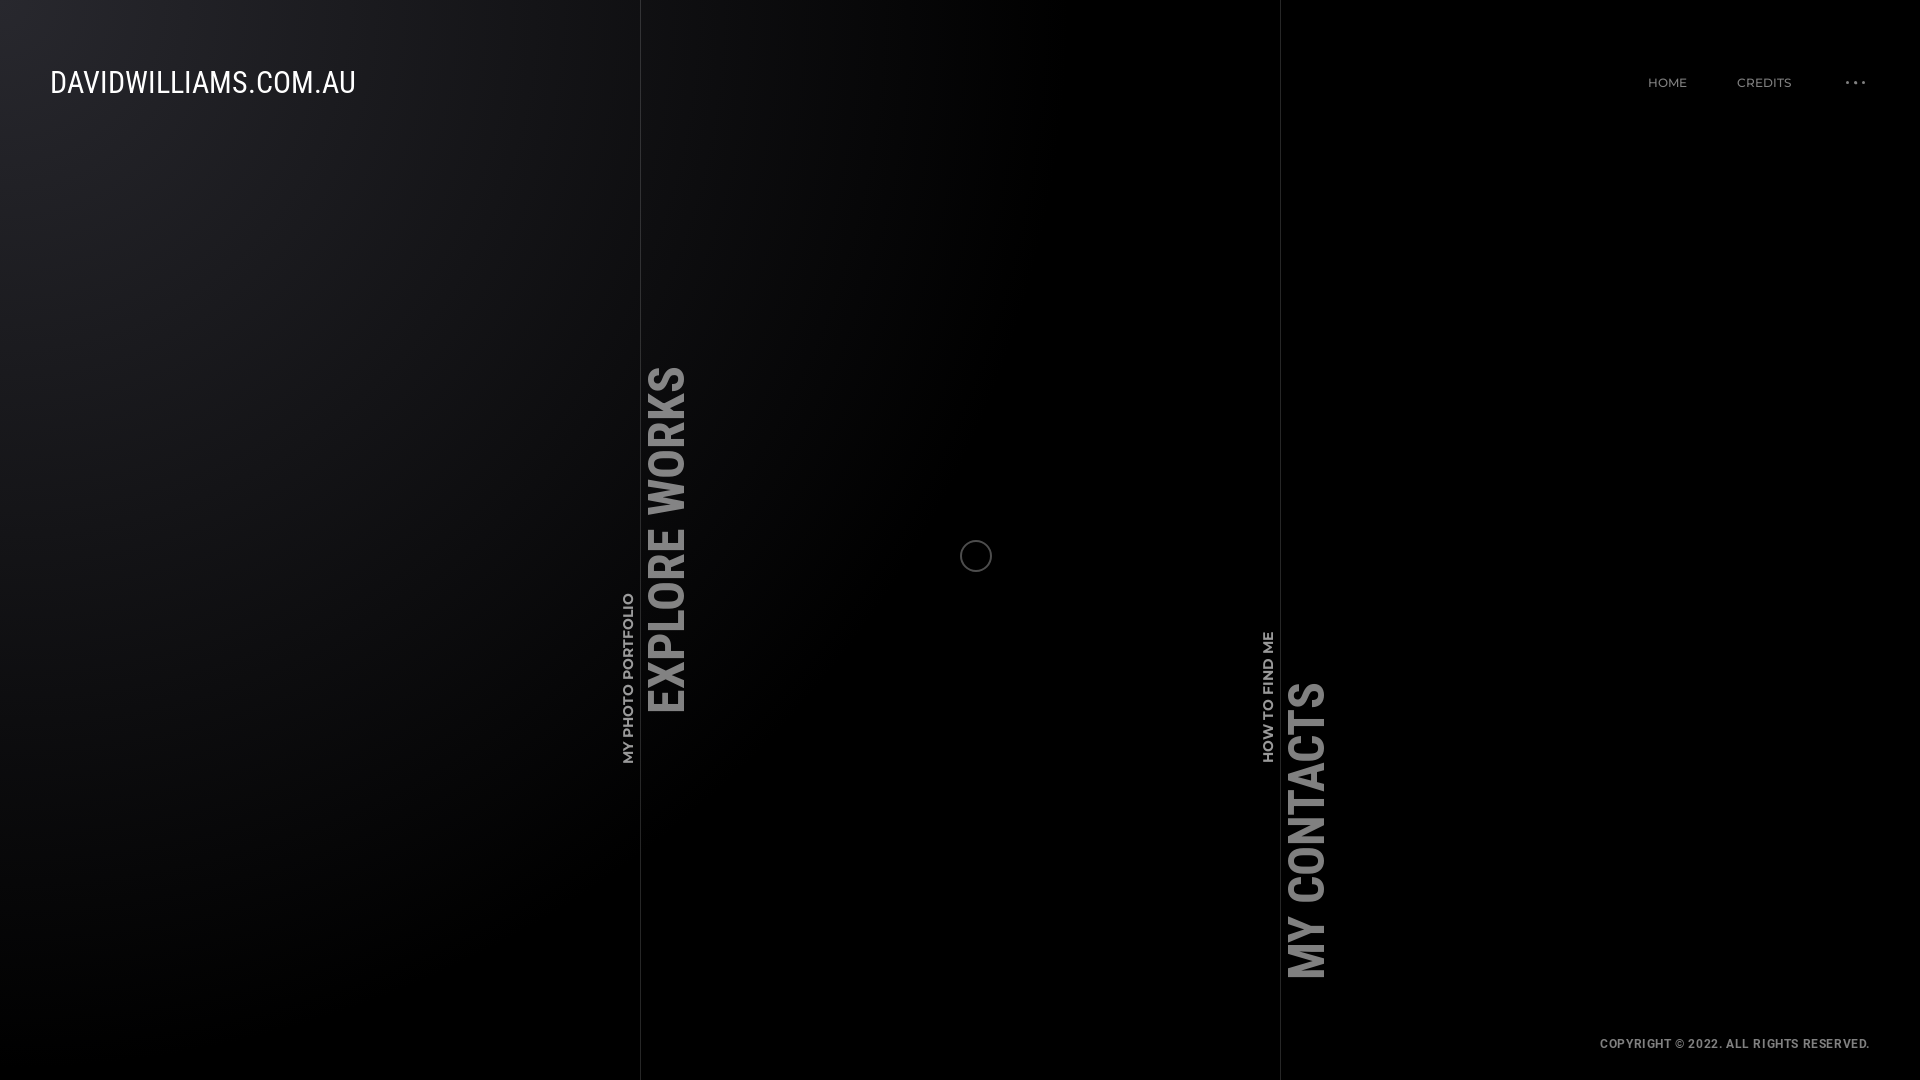 The image size is (1920, 1080). Describe the element at coordinates (1408, 720) in the screenshot. I see `HOW TO FIND ME
MY CONTACTS` at that location.